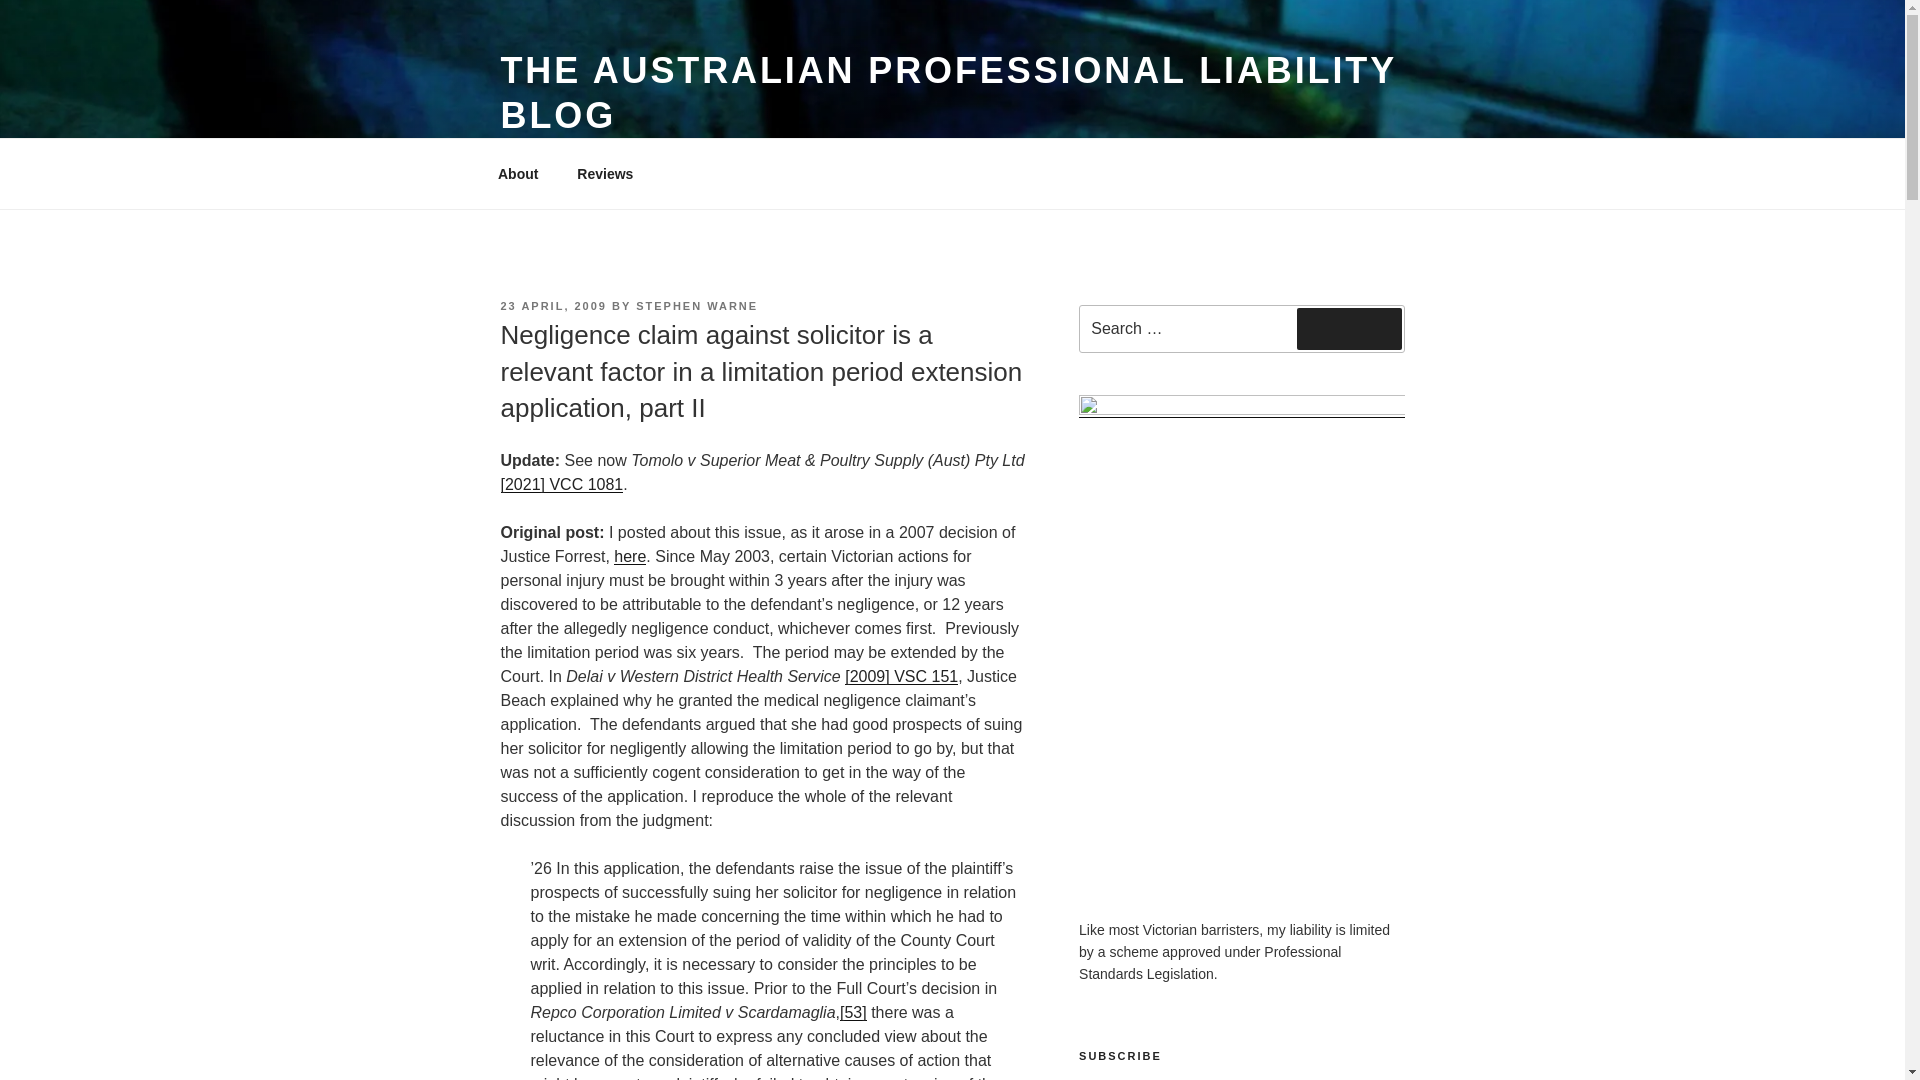 Image resolution: width=1920 pixels, height=1080 pixels. Describe the element at coordinates (696, 306) in the screenshot. I see `STEPHEN WARNE` at that location.